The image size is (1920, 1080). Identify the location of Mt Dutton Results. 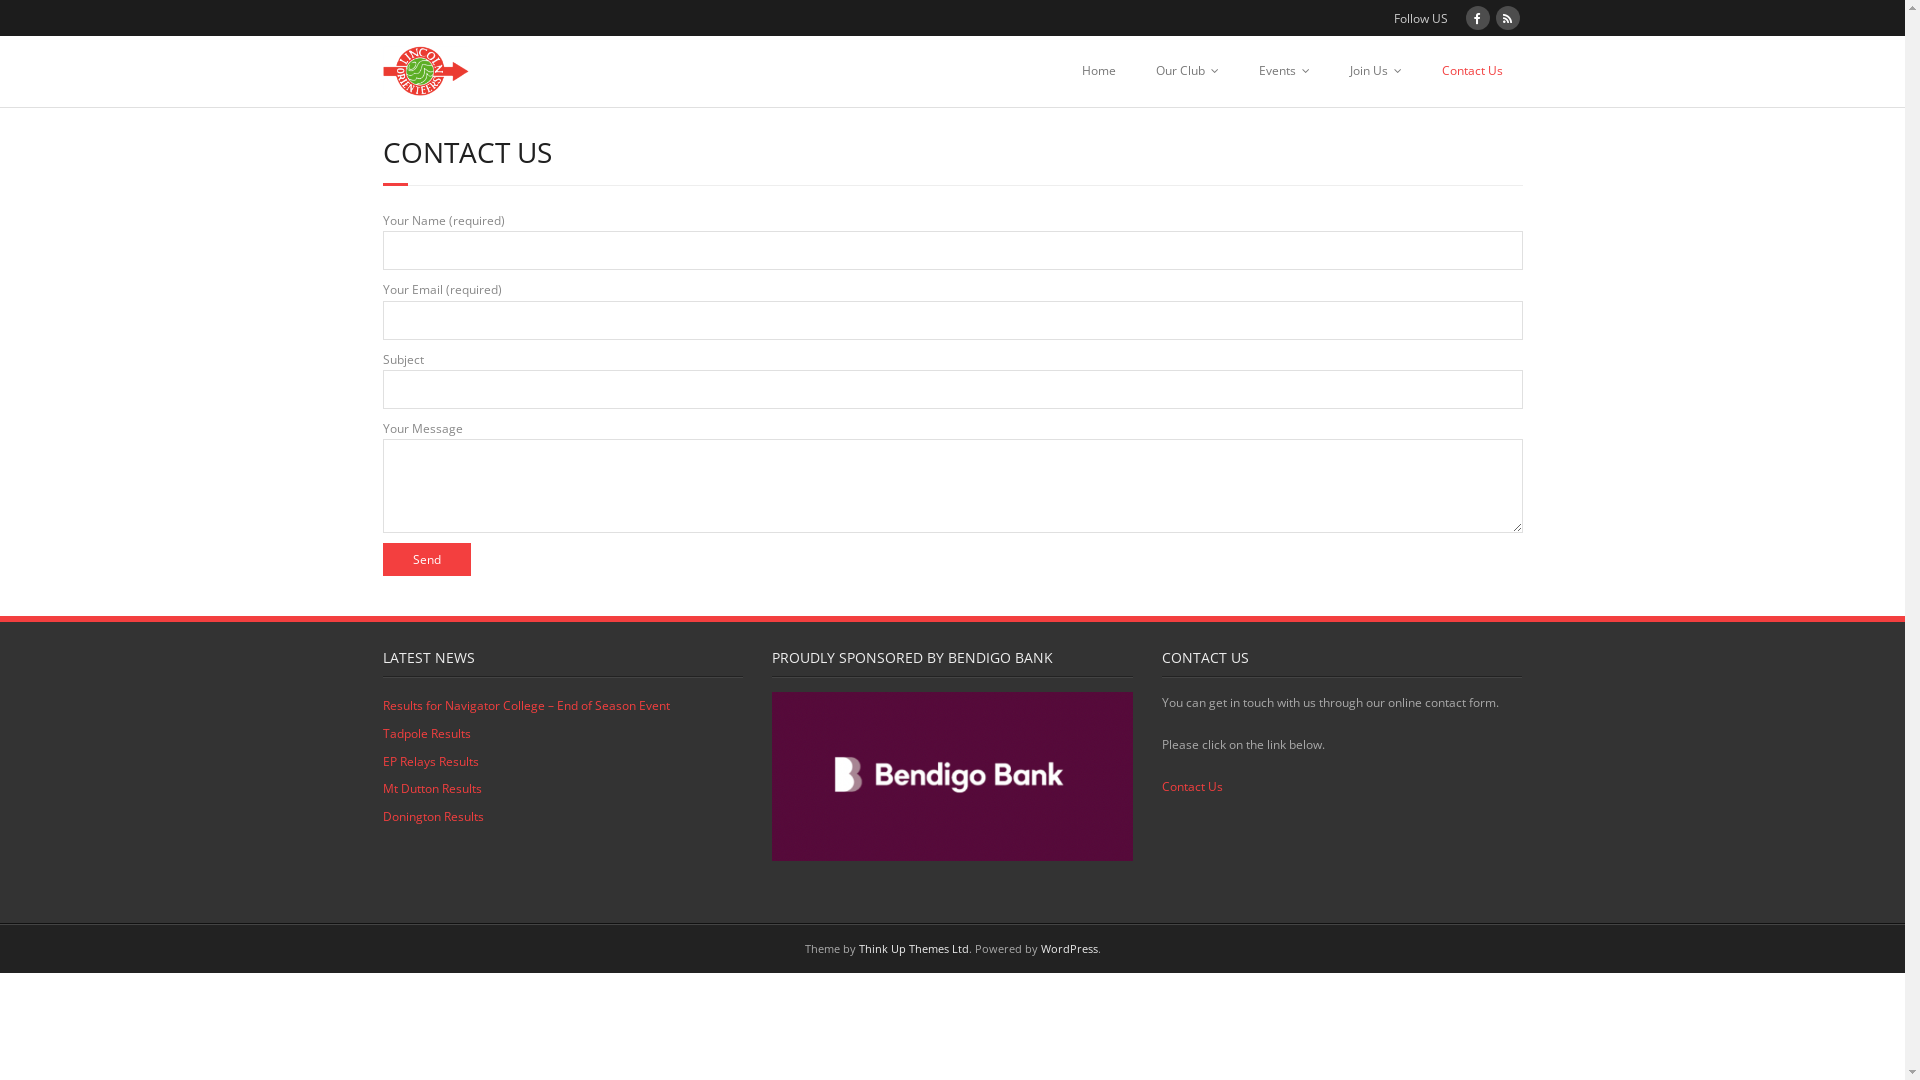
(432, 789).